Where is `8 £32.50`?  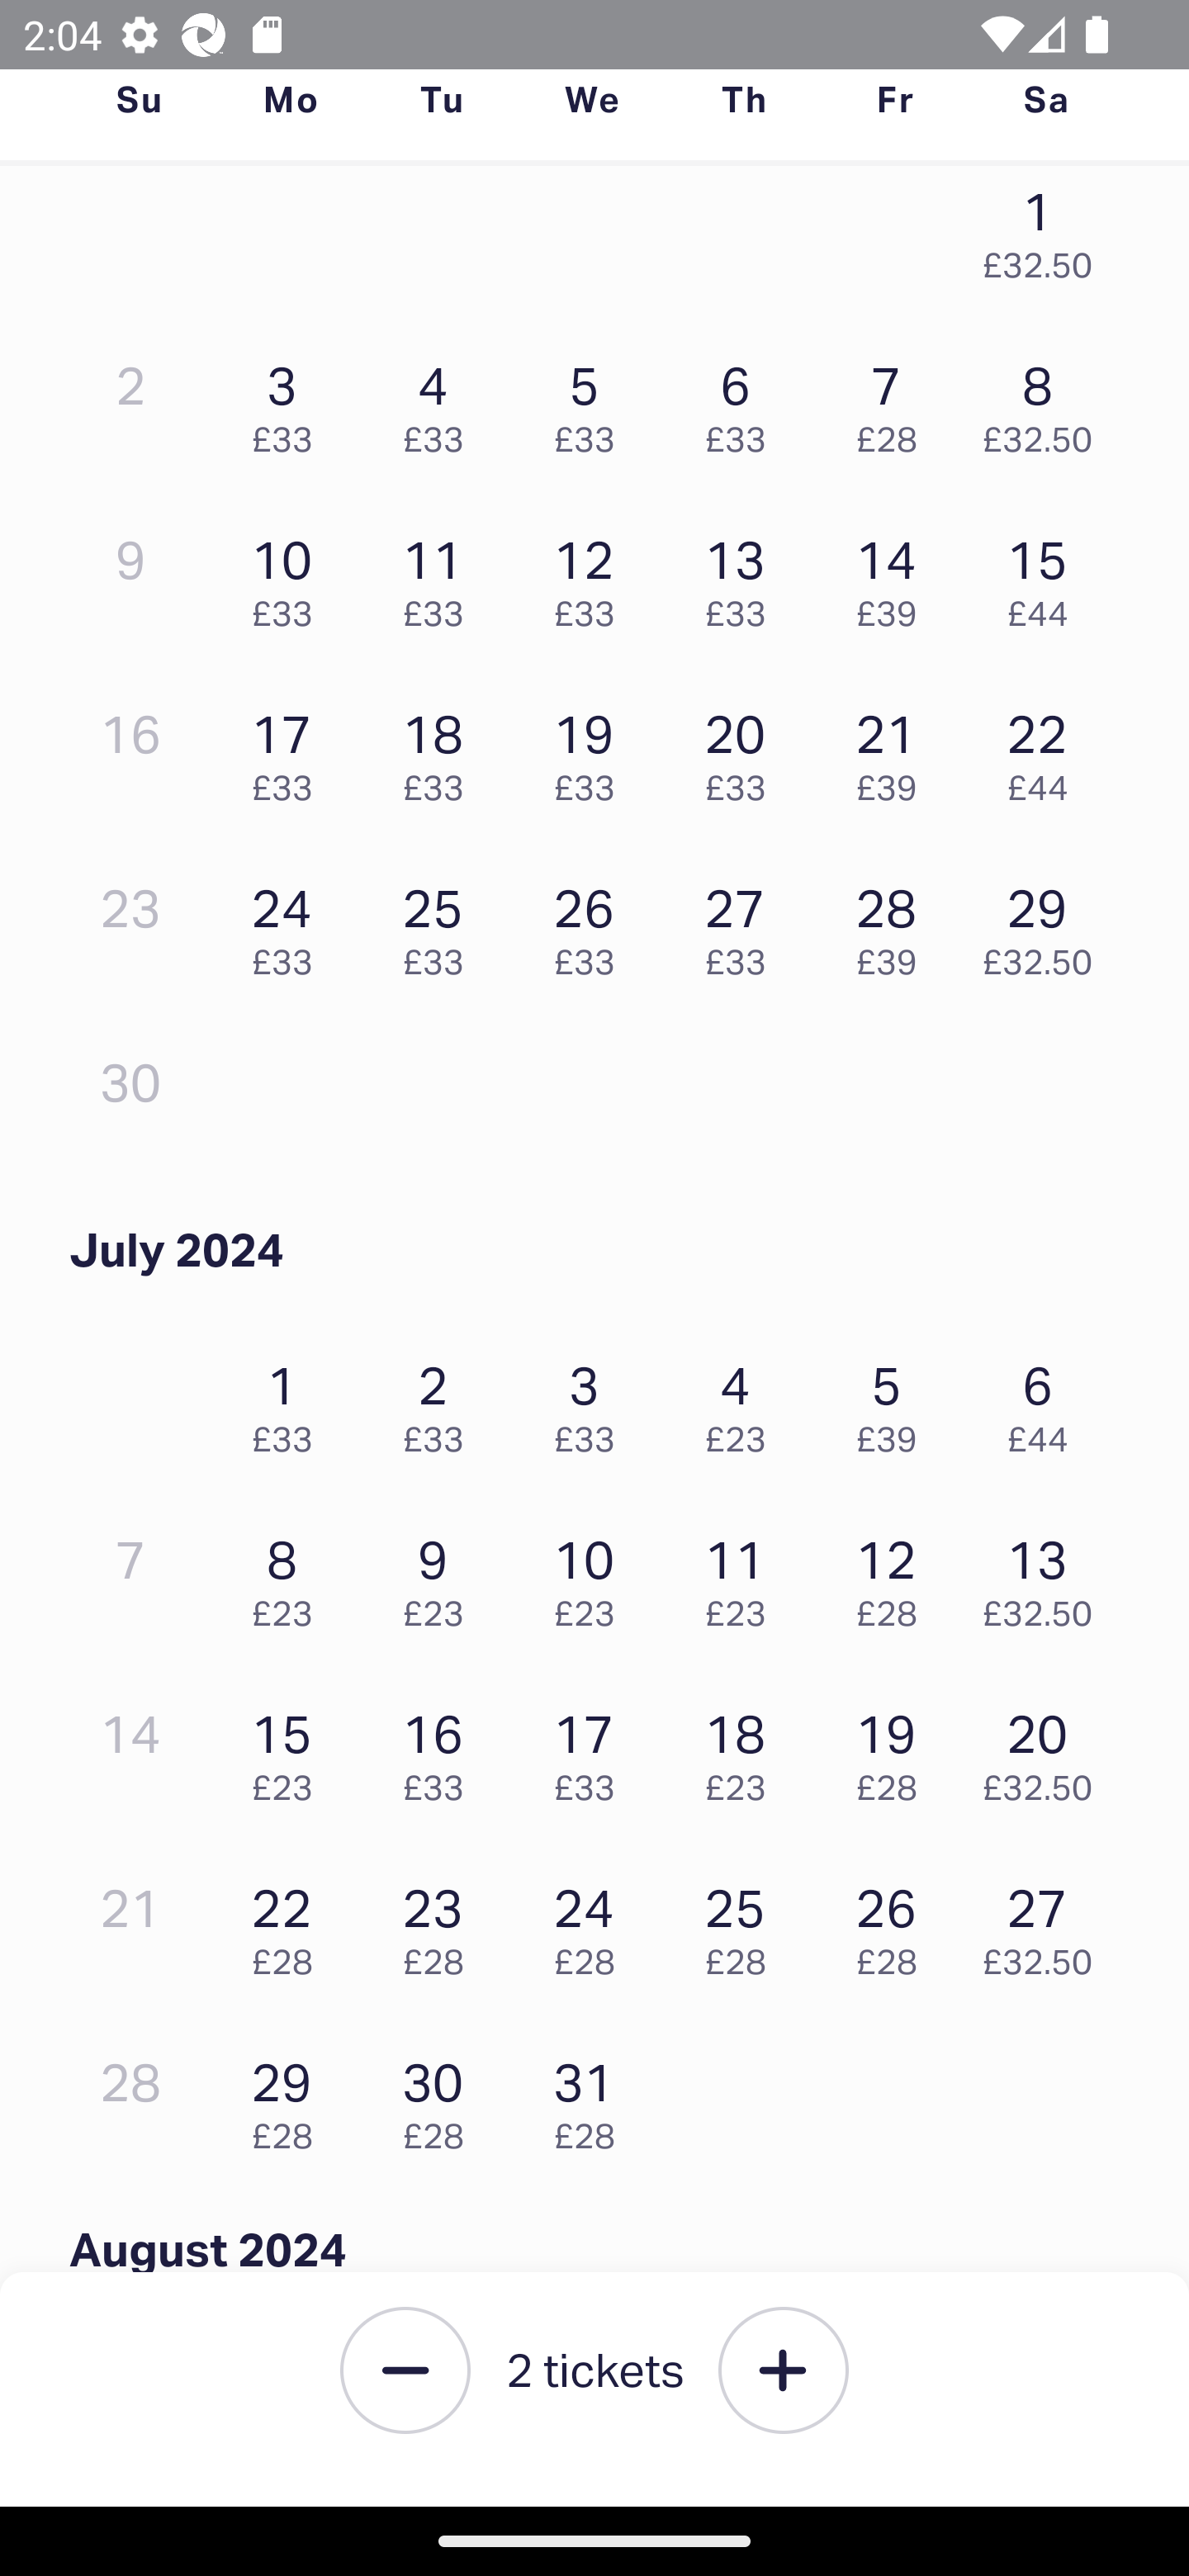 8 £32.50 is located at coordinates (1045, 401).